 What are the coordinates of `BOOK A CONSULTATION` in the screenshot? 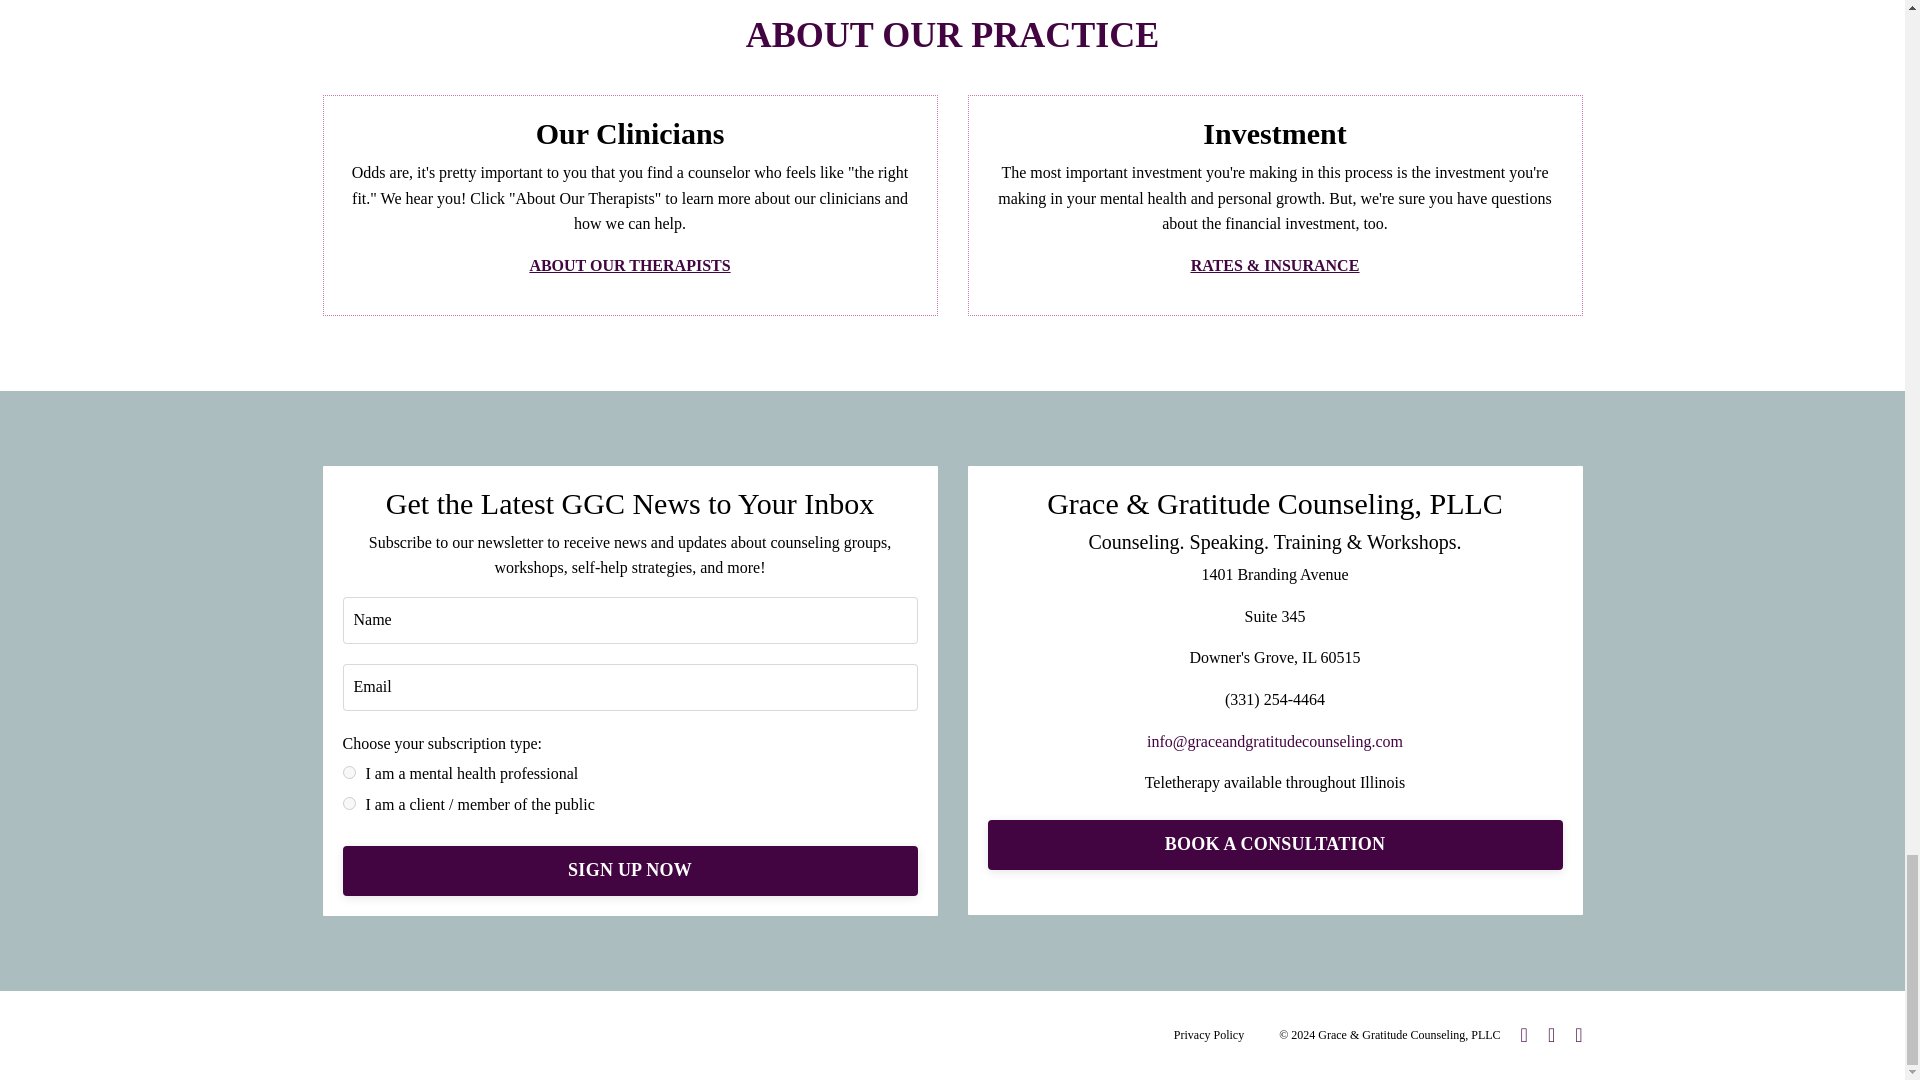 It's located at (1275, 844).